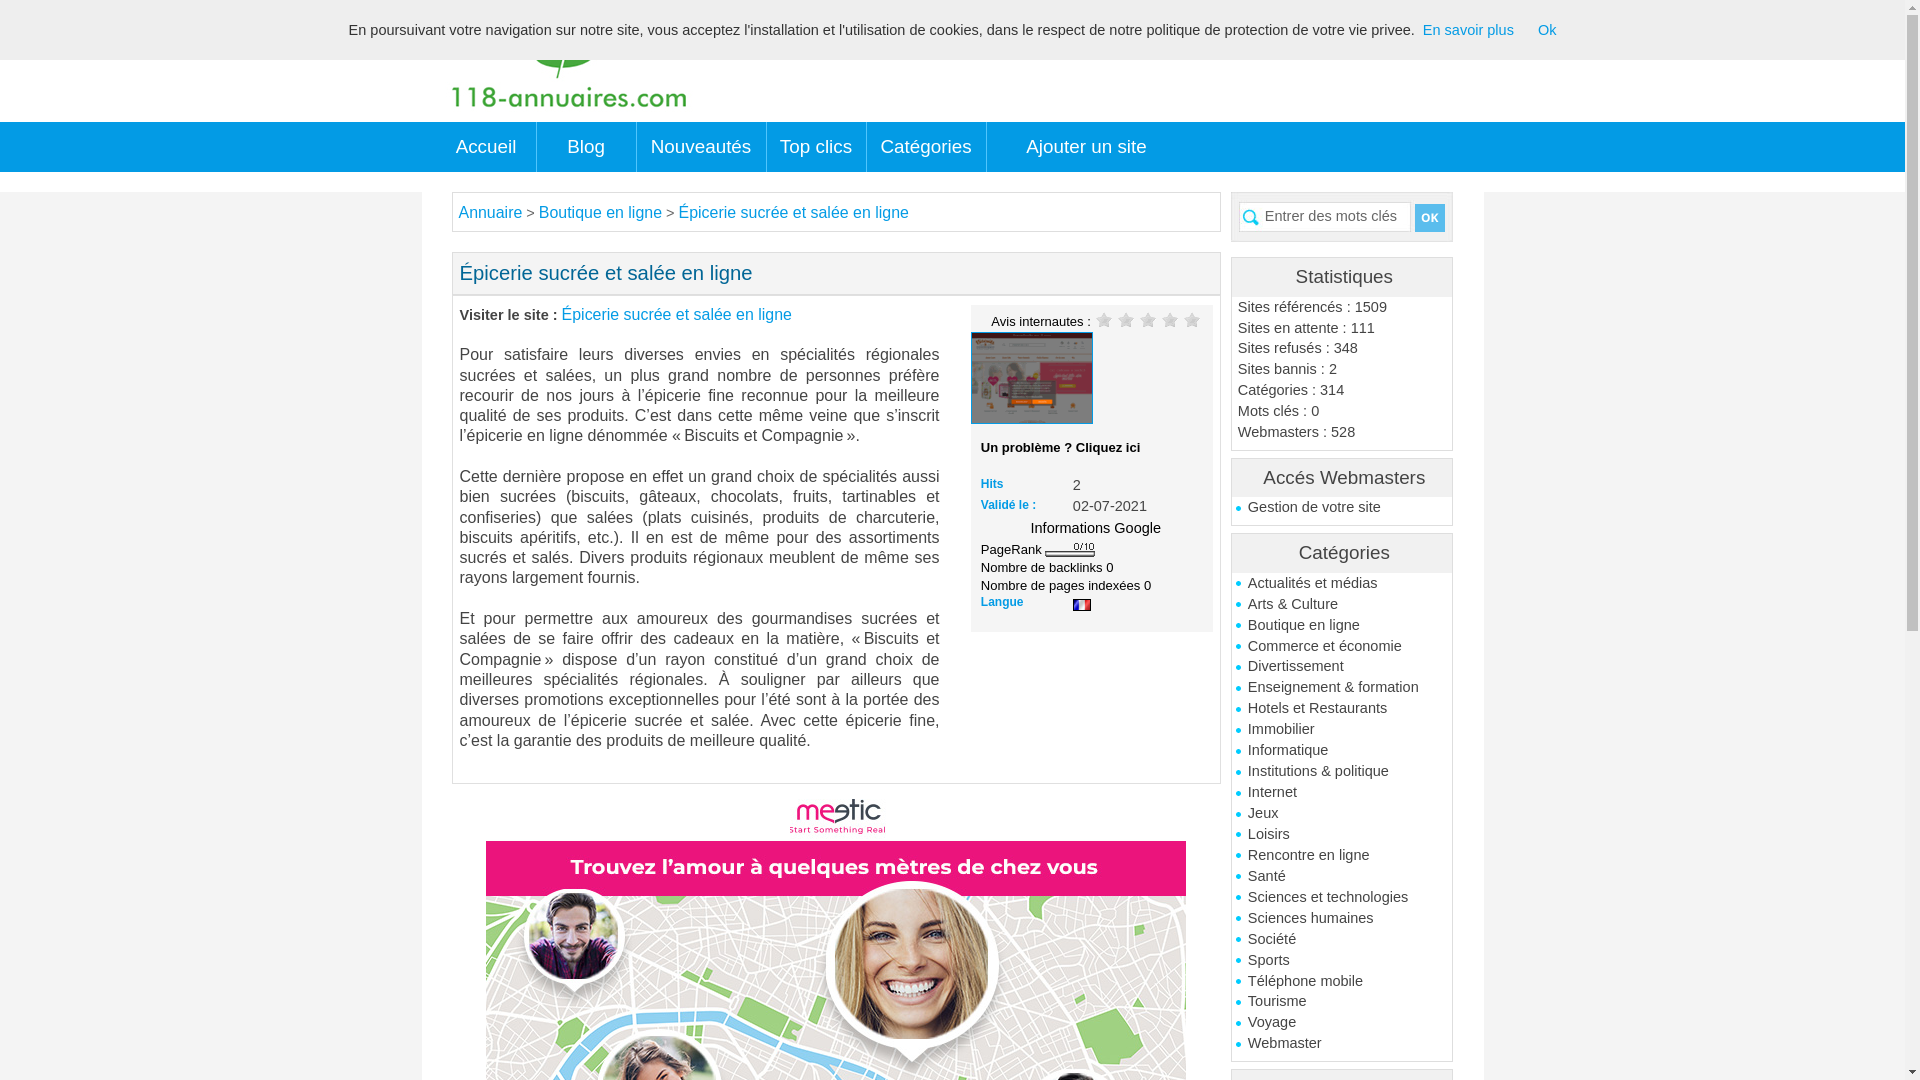  I want to click on Rencontre en ligne, so click(1342, 856).